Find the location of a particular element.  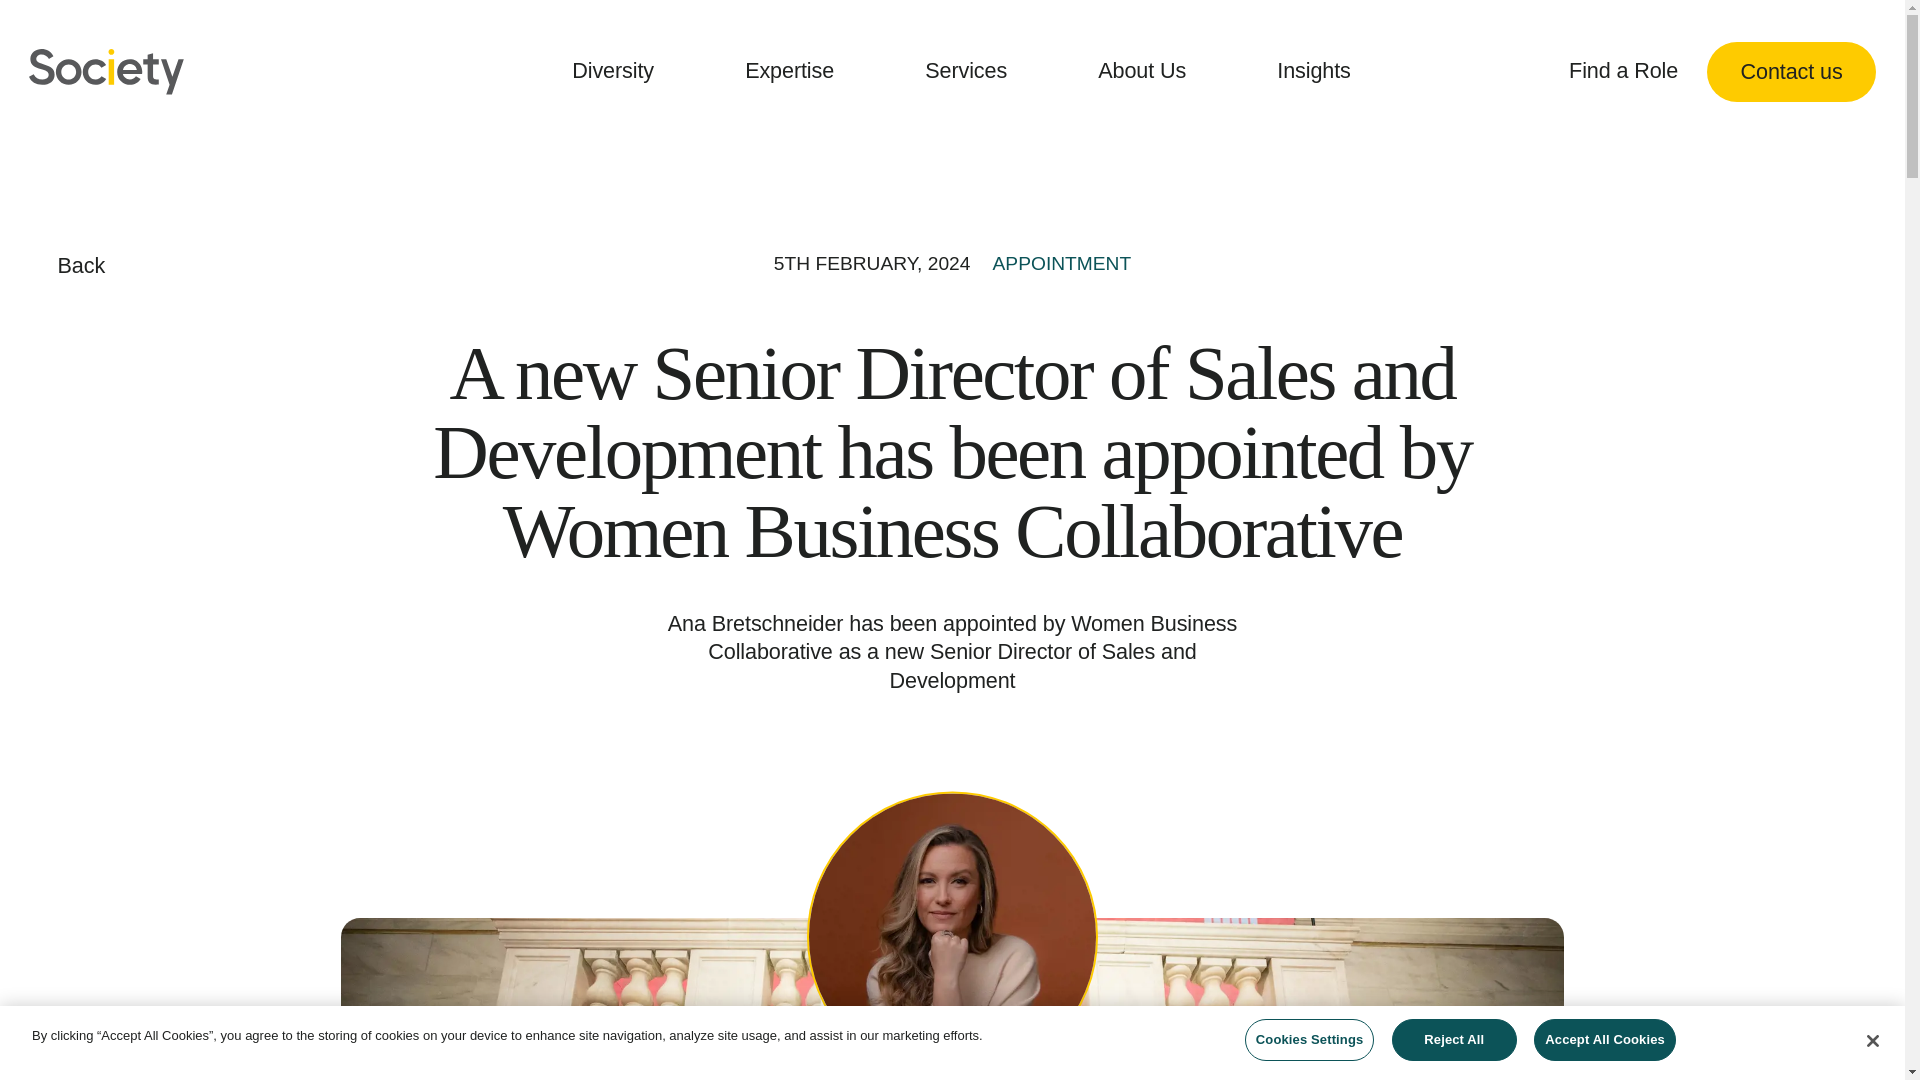

Society is located at coordinates (106, 72).